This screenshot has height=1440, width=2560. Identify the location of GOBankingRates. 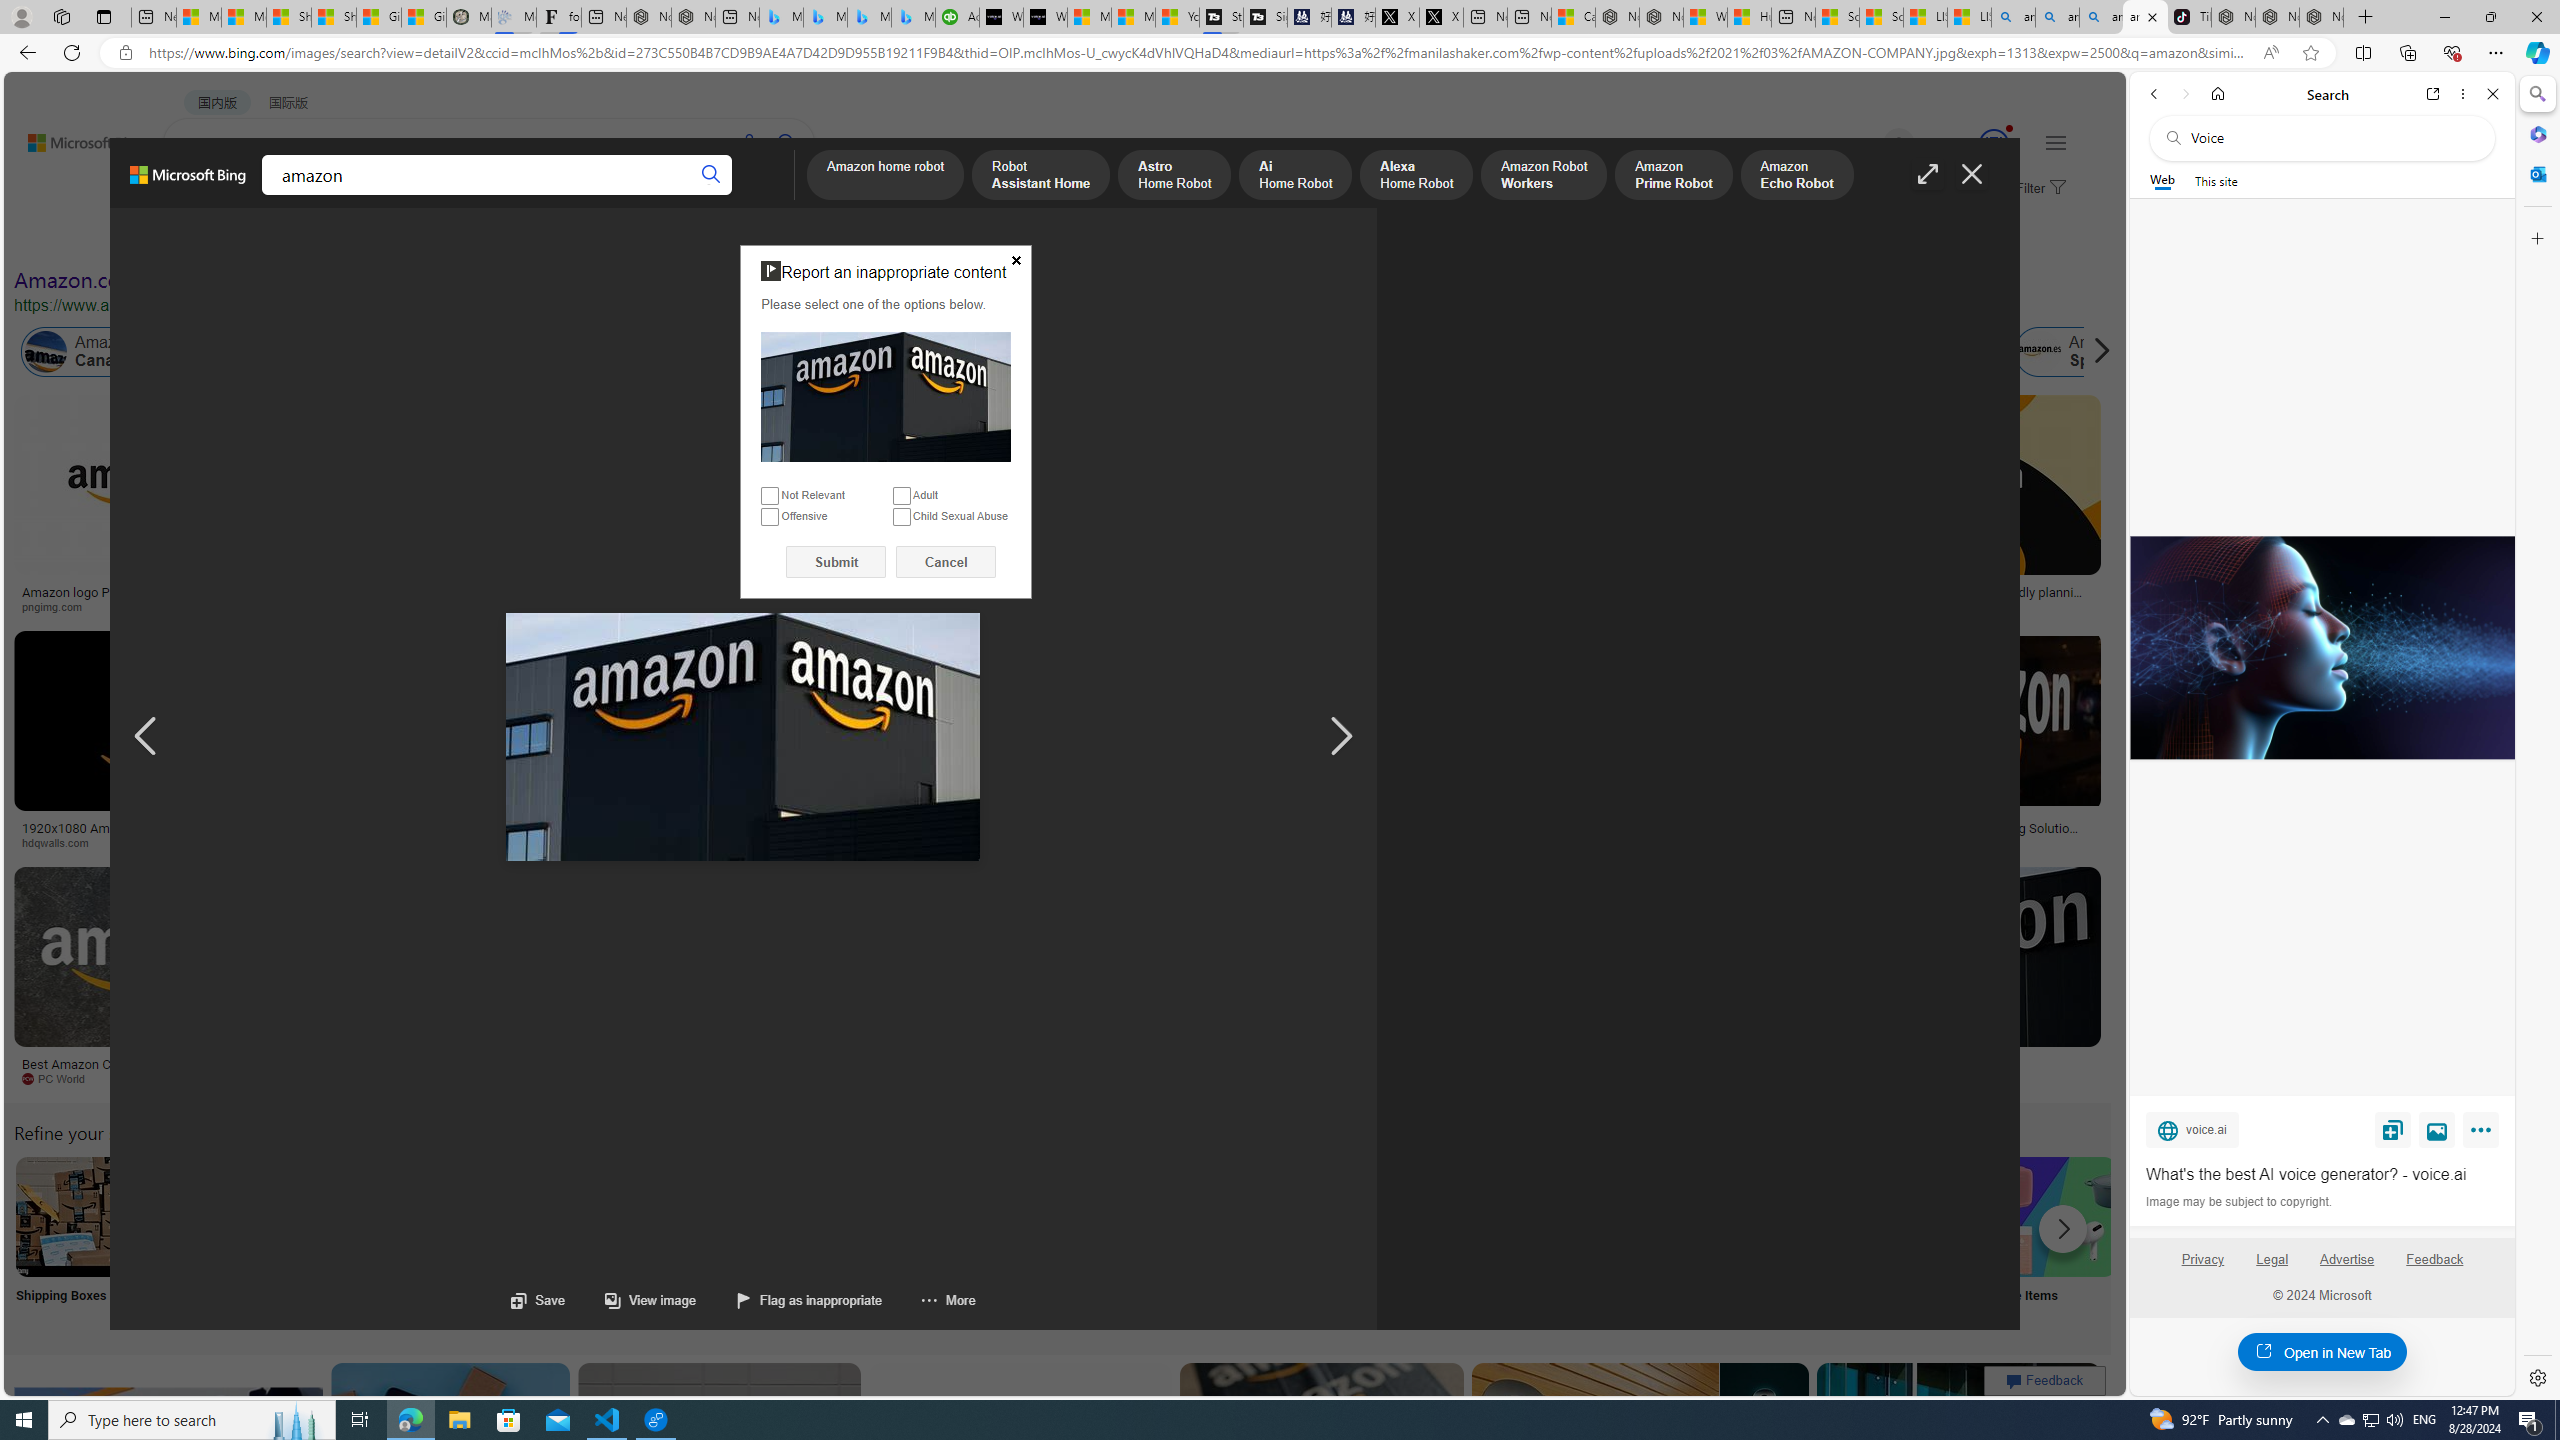
(396, 842).